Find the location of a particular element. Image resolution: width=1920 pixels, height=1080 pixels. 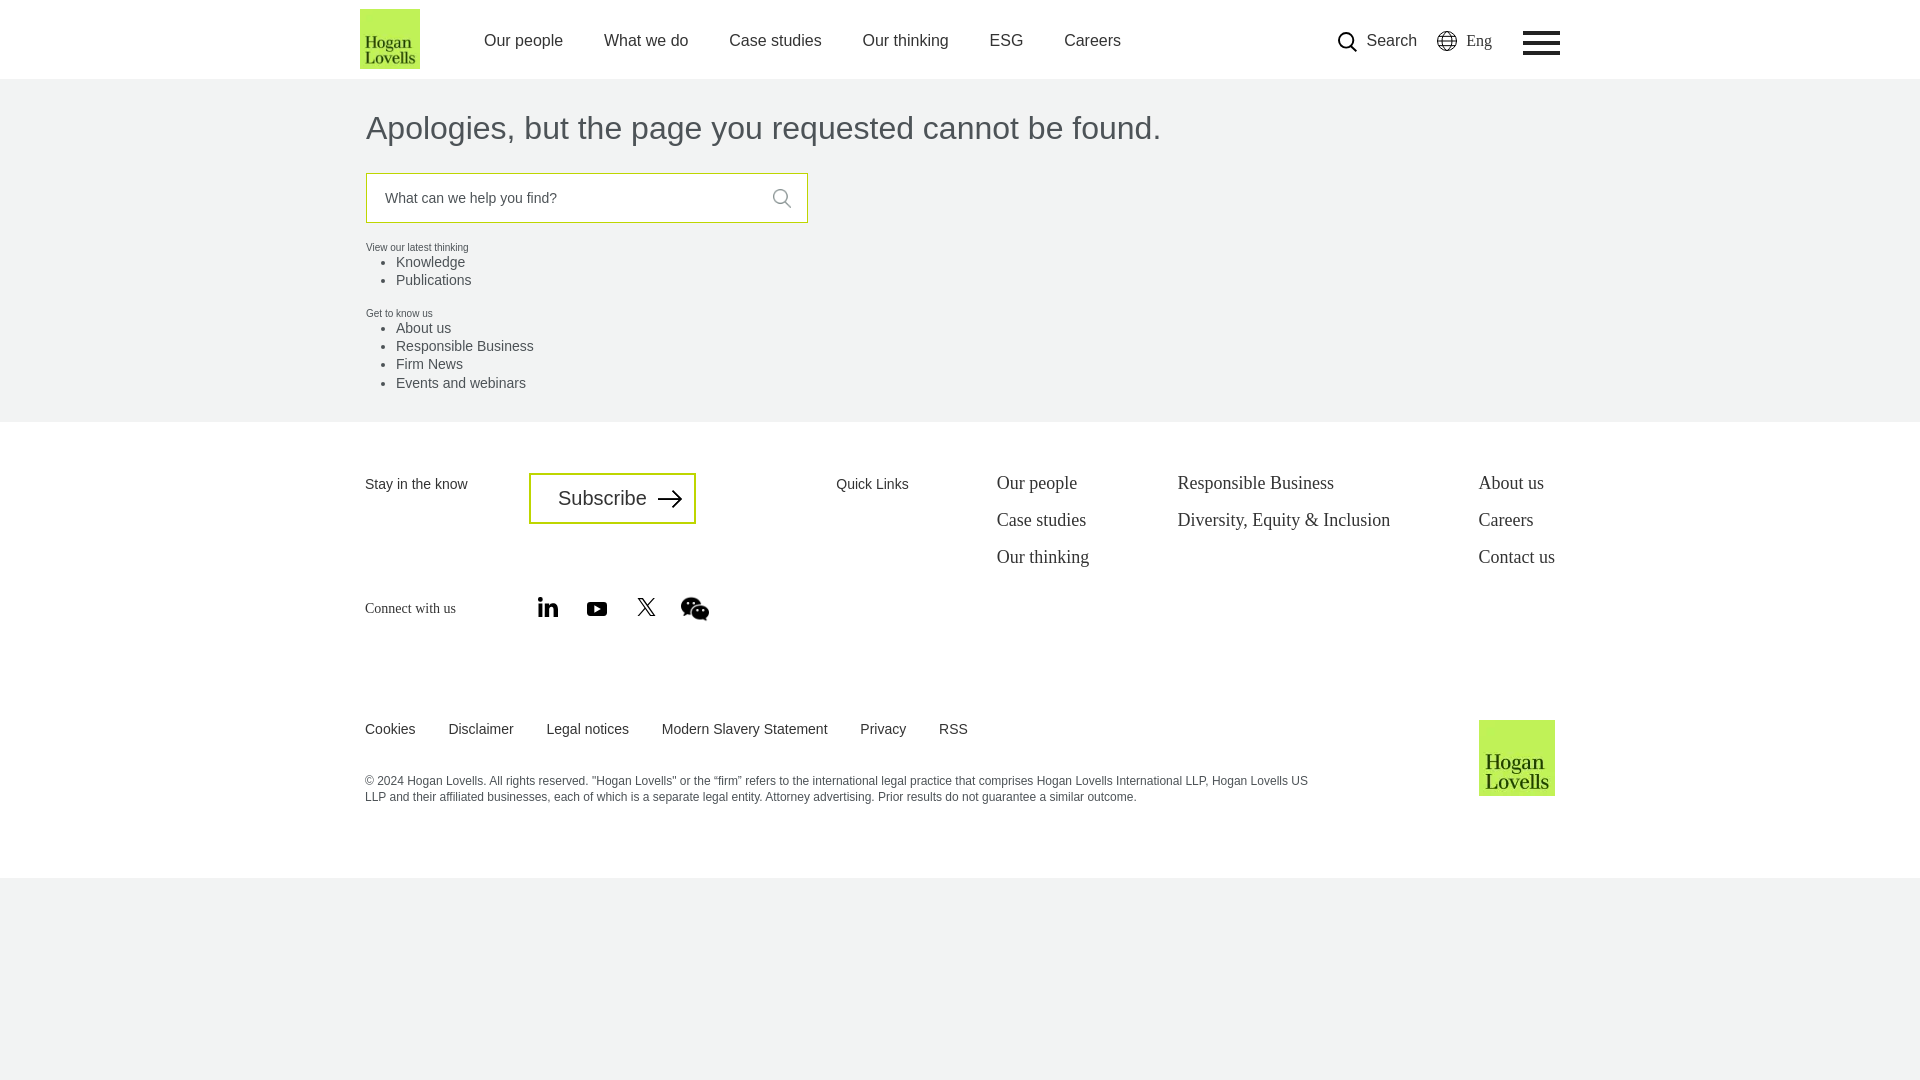

Linkedin is located at coordinates (548, 613).